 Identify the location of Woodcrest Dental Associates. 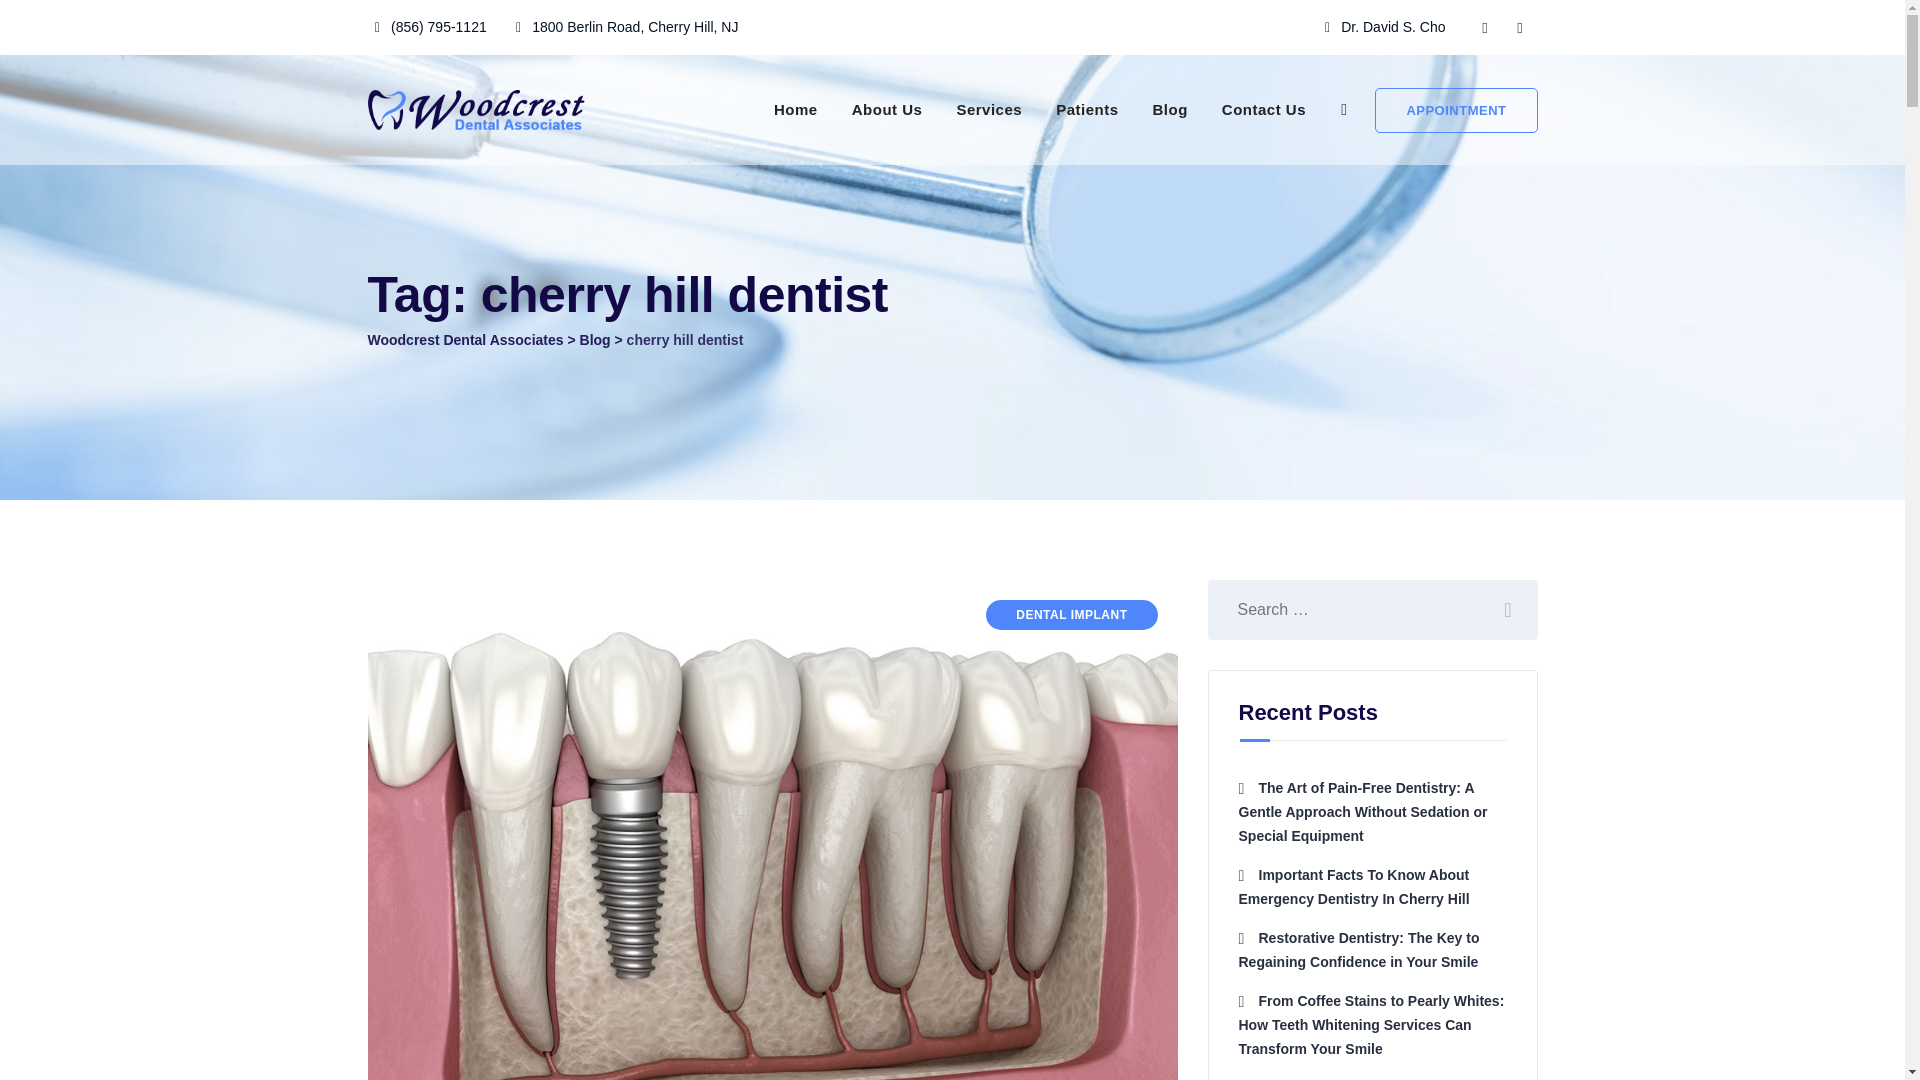
(466, 339).